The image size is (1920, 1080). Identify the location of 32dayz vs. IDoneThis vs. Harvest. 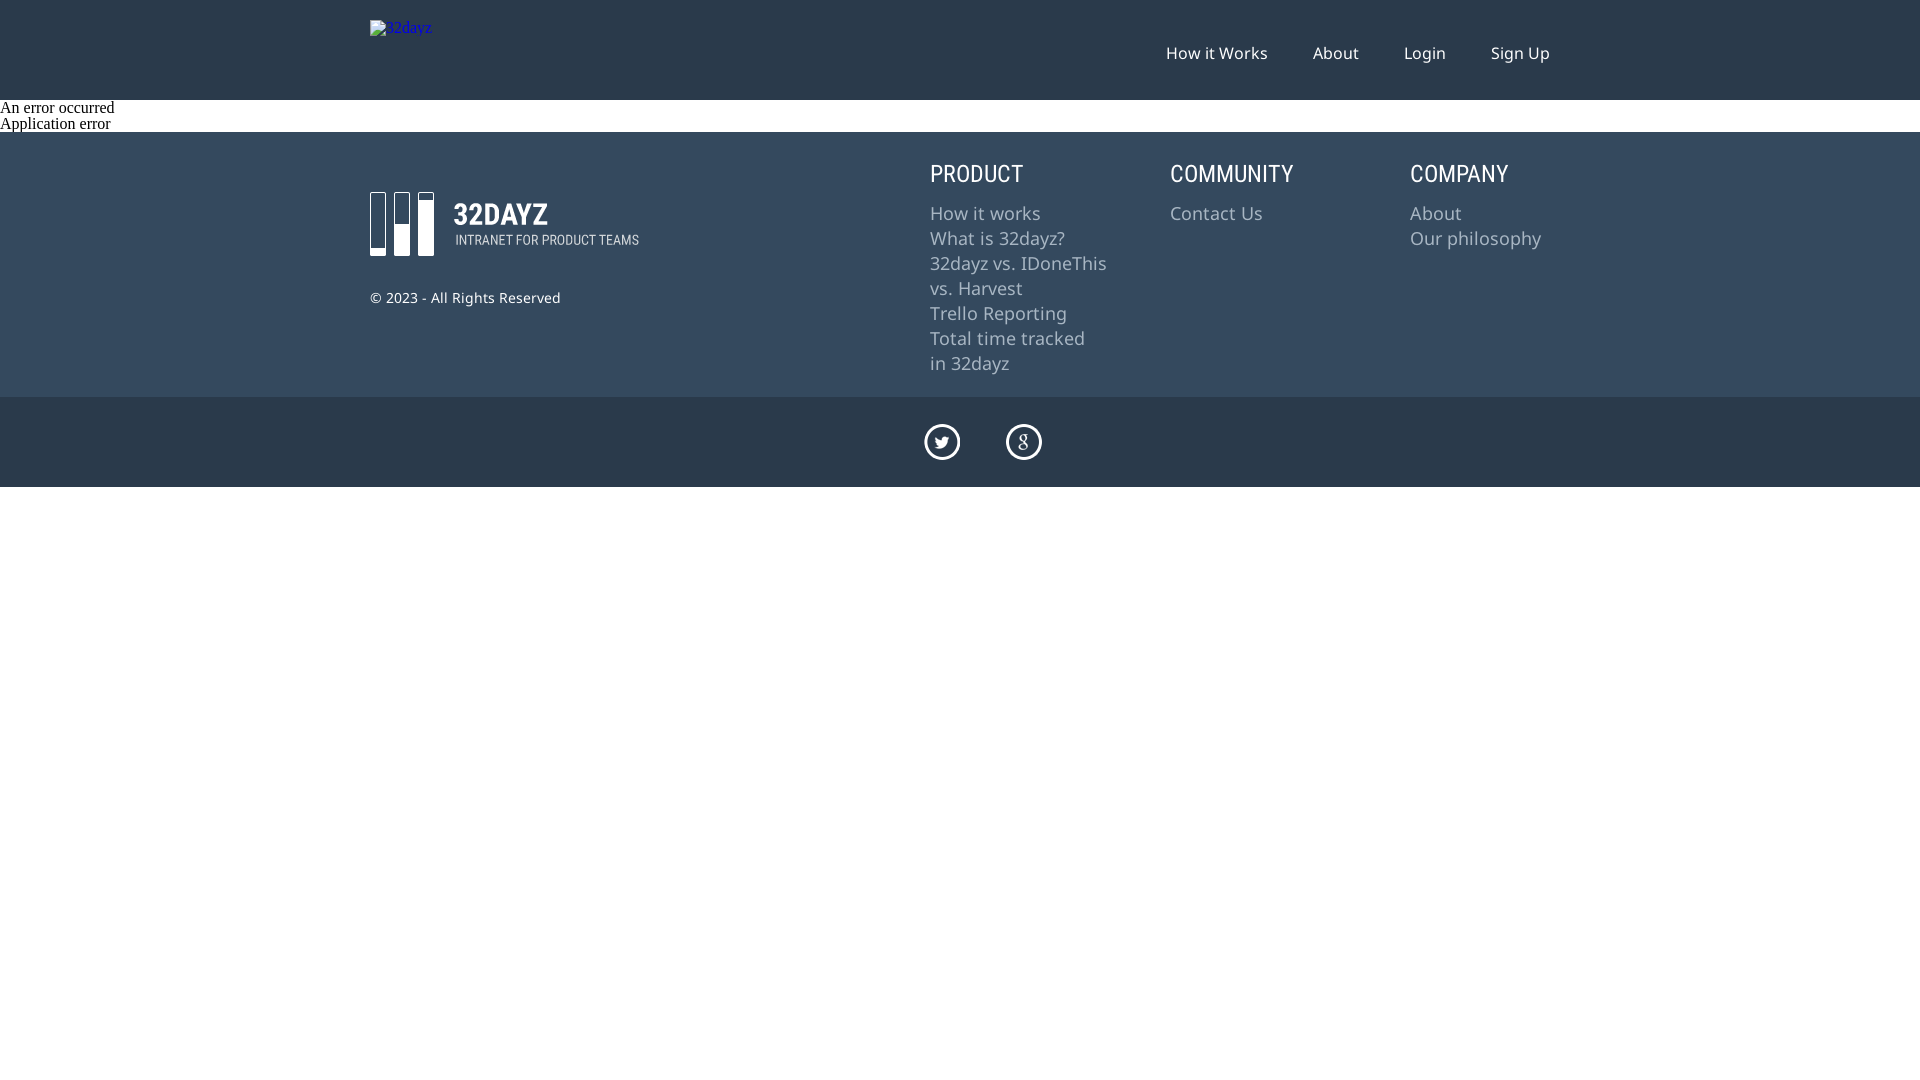
(1020, 276).